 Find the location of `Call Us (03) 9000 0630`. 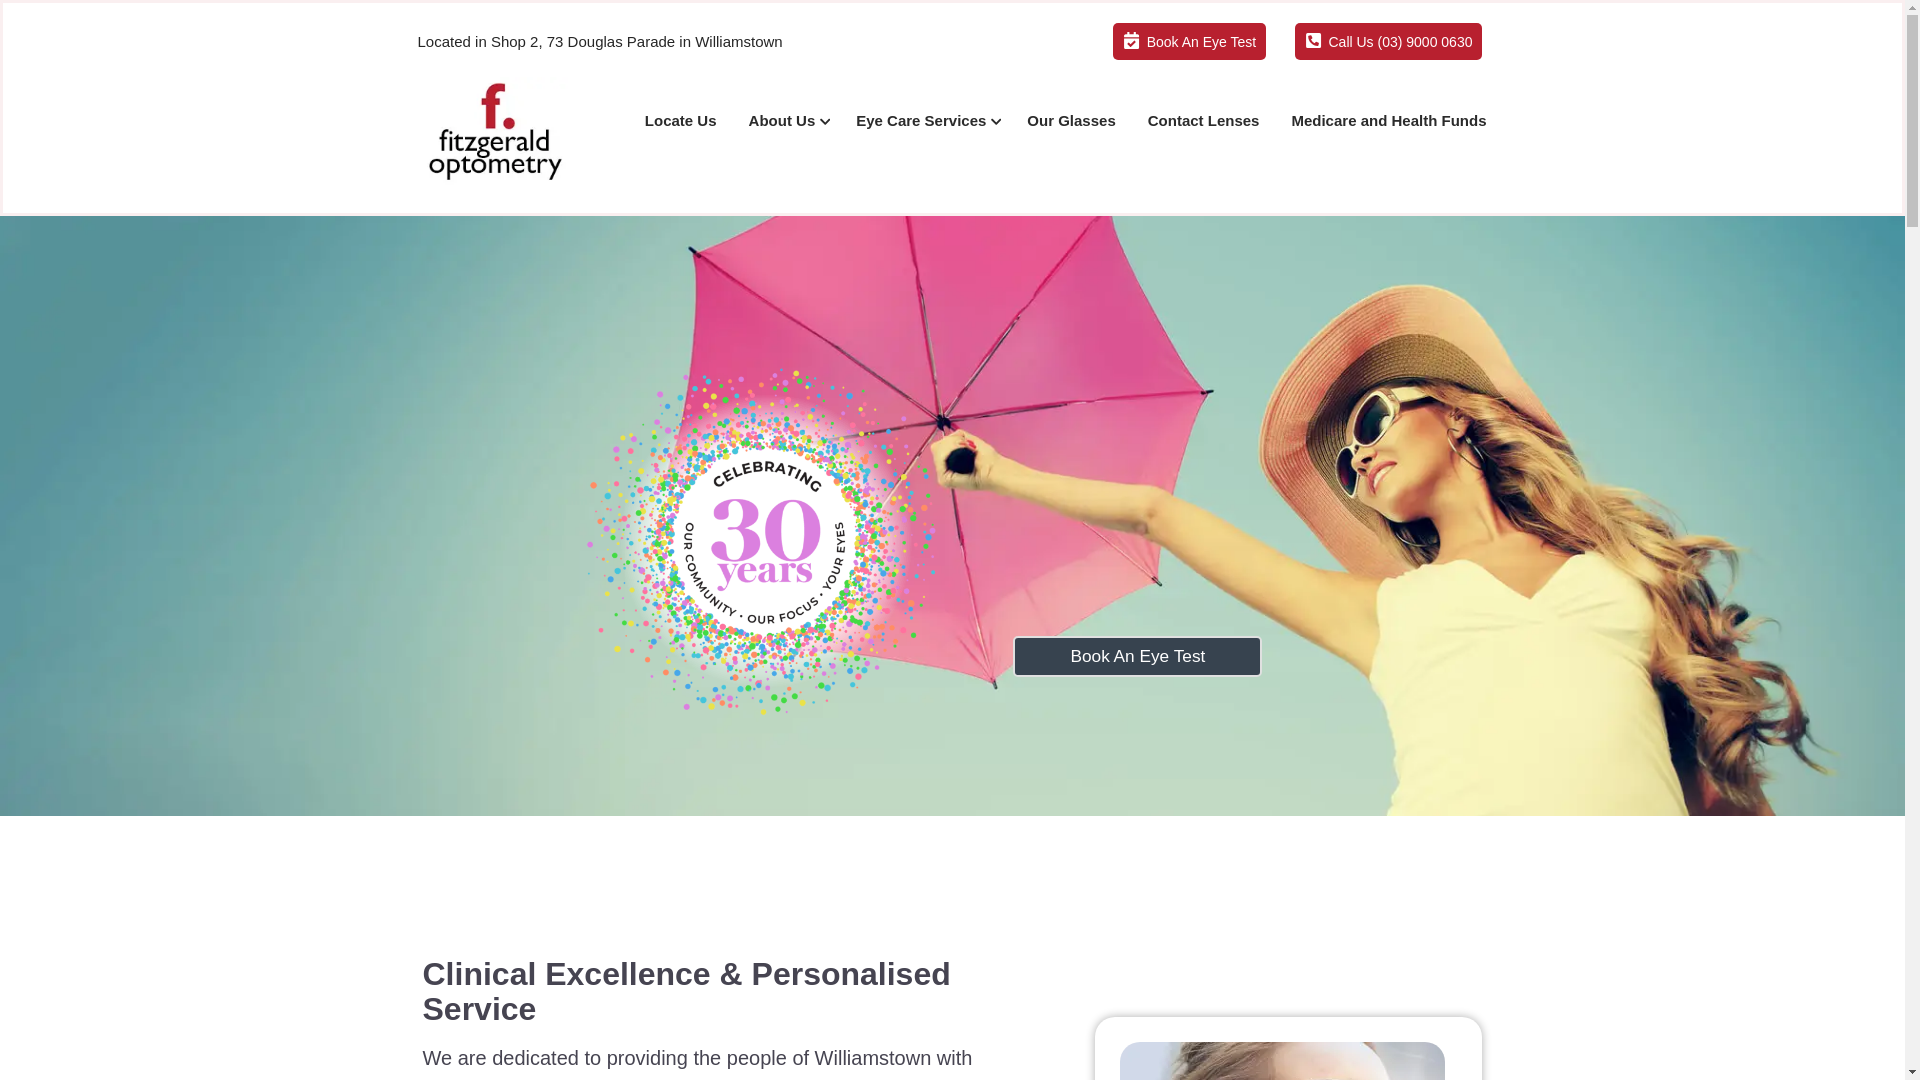

Call Us (03) 9000 0630 is located at coordinates (1388, 42).